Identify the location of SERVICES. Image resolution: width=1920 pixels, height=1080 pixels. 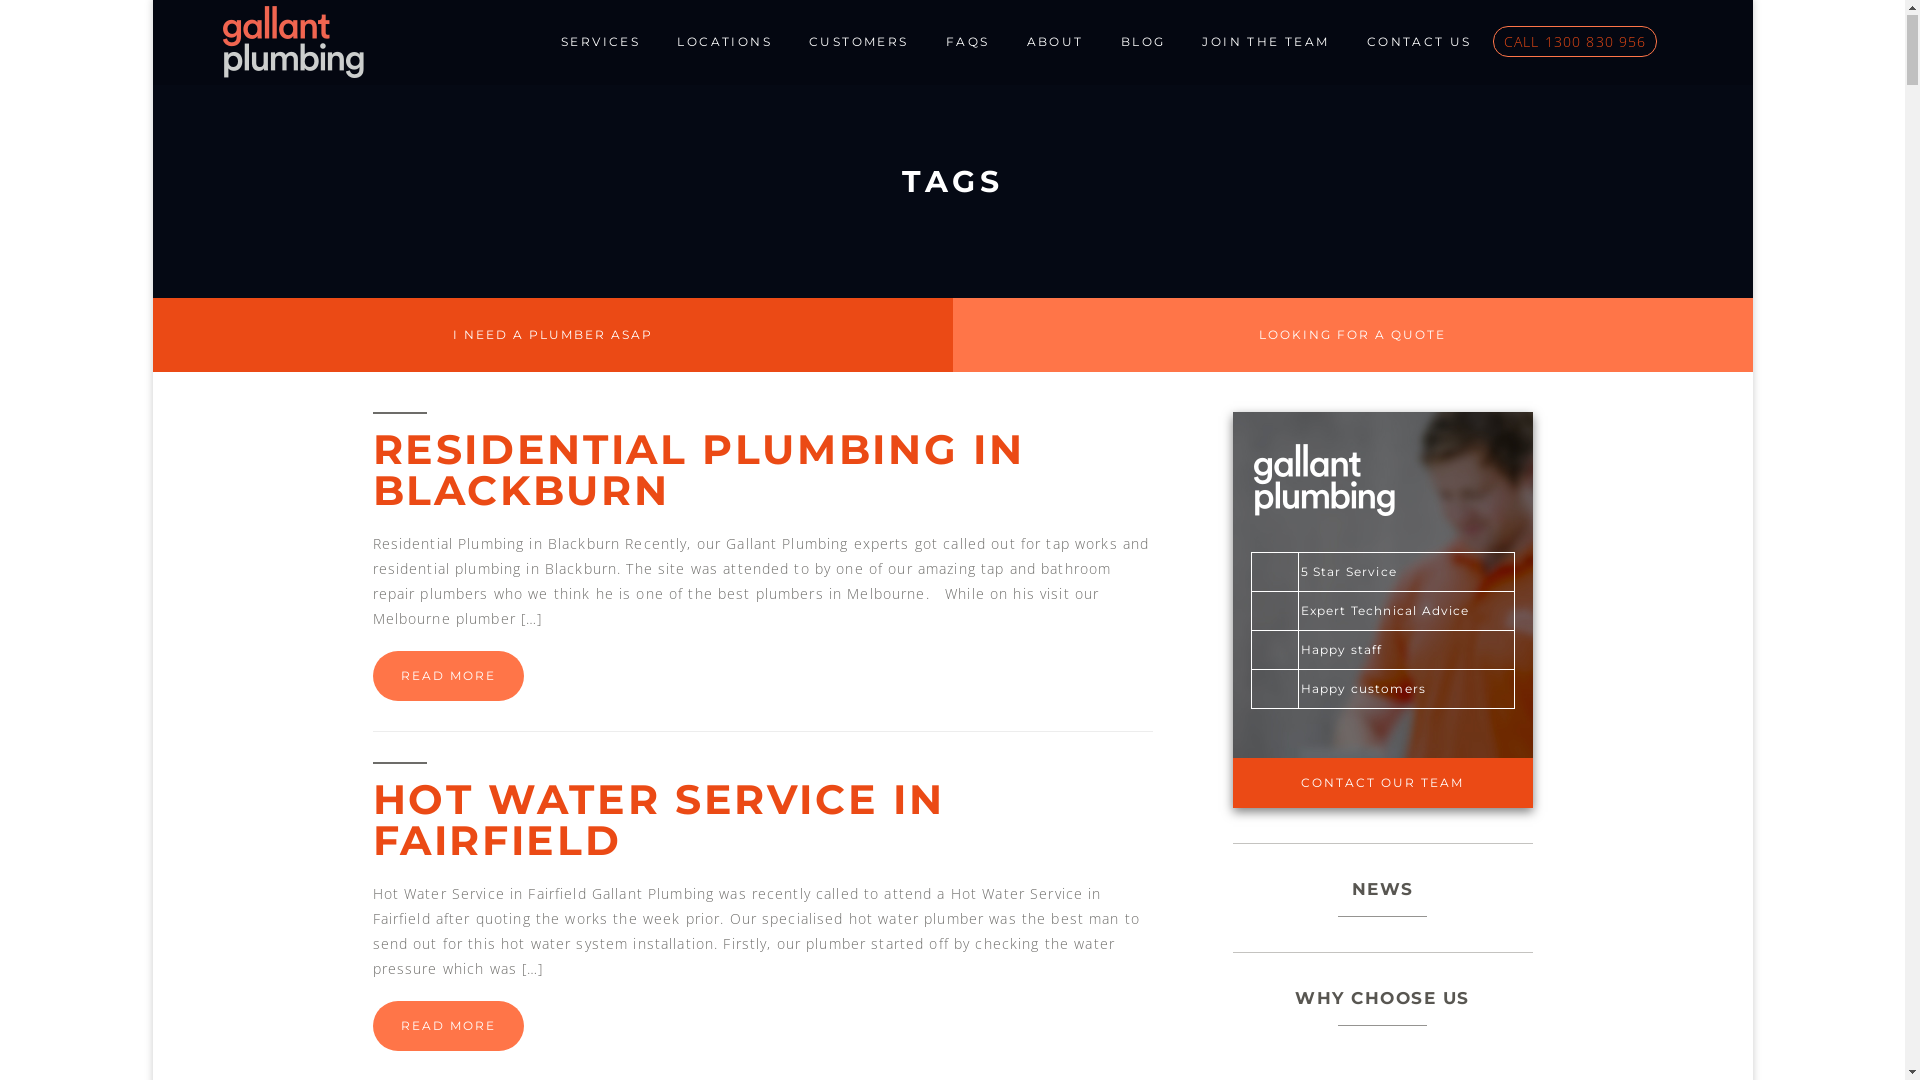
(600, 44).